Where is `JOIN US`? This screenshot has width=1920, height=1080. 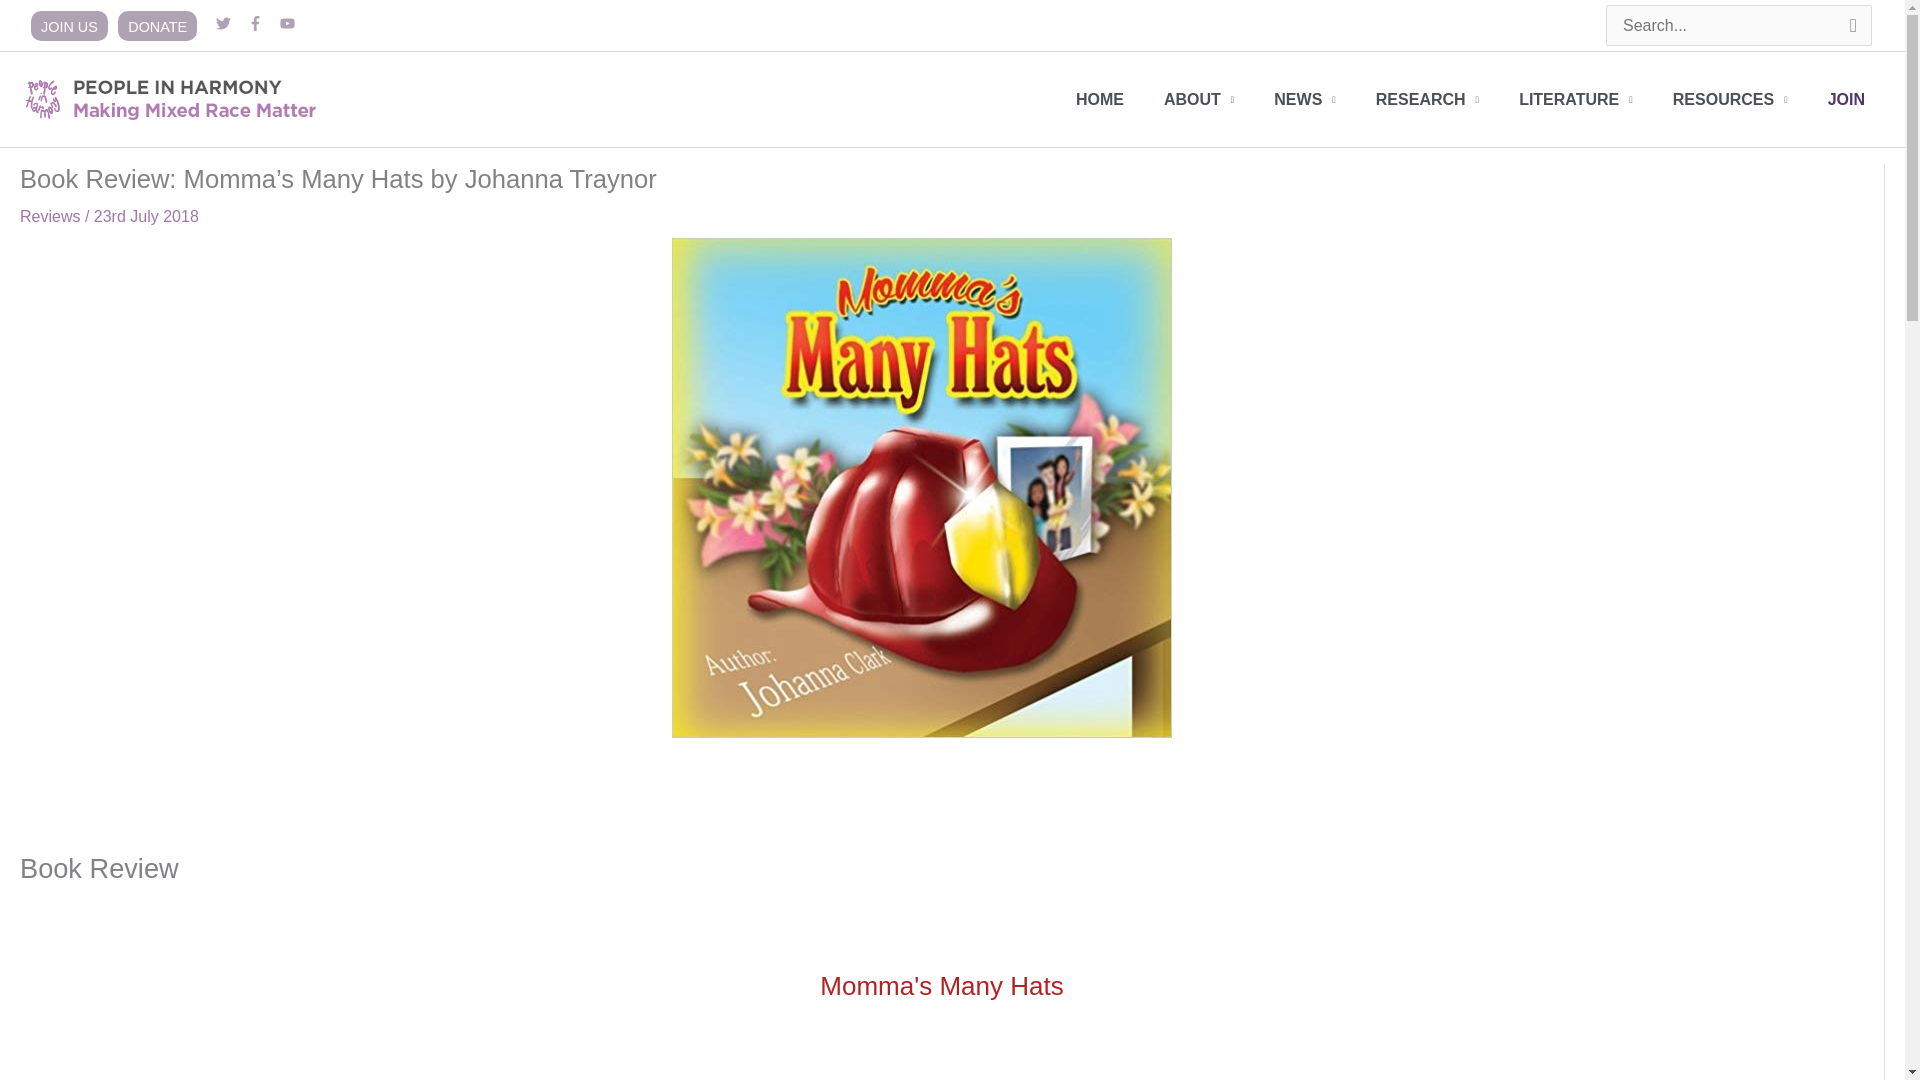
JOIN US is located at coordinates (68, 26).